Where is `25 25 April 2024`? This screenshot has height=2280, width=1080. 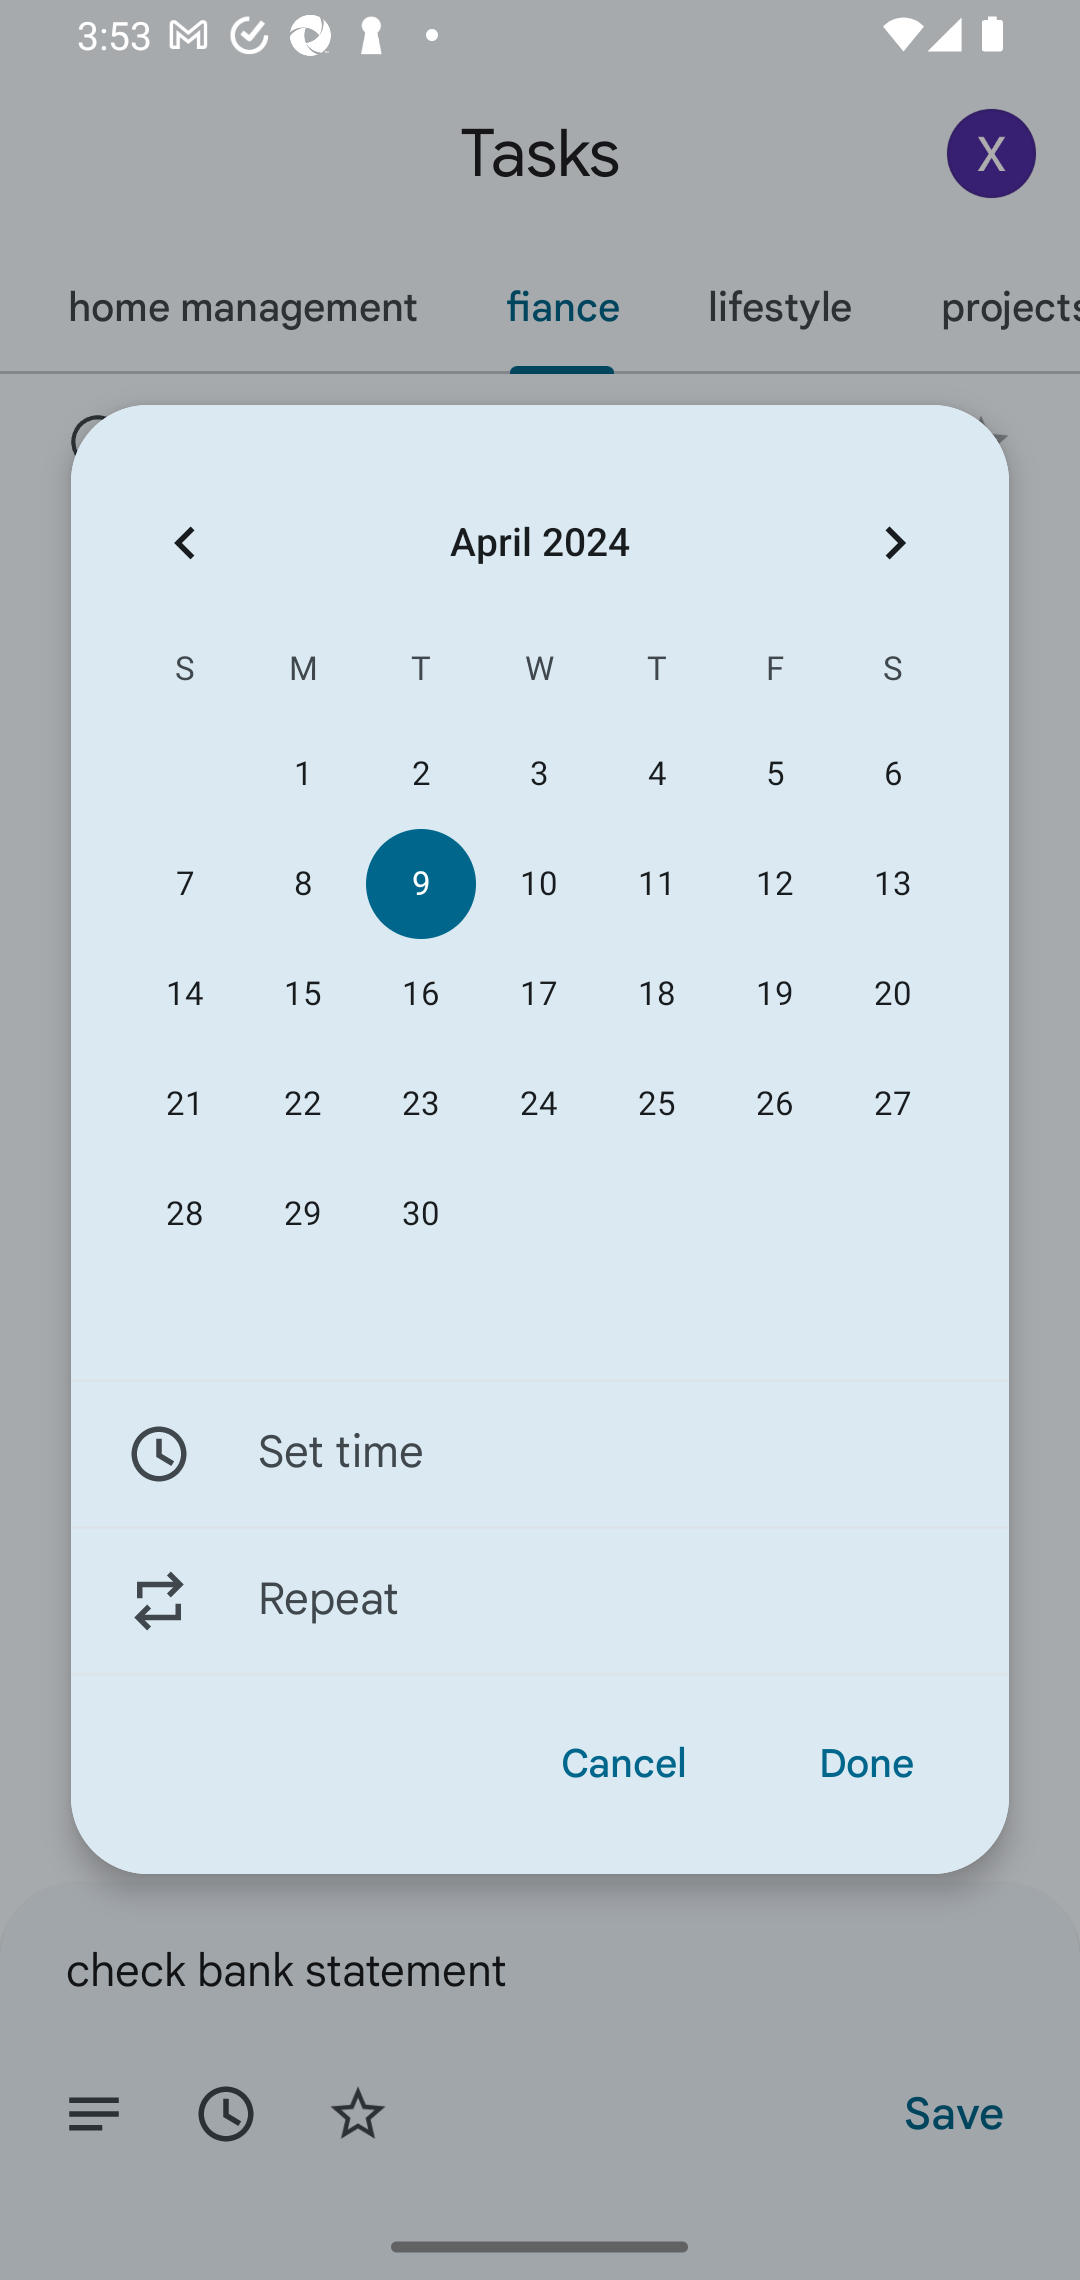 25 25 April 2024 is located at coordinates (657, 1103).